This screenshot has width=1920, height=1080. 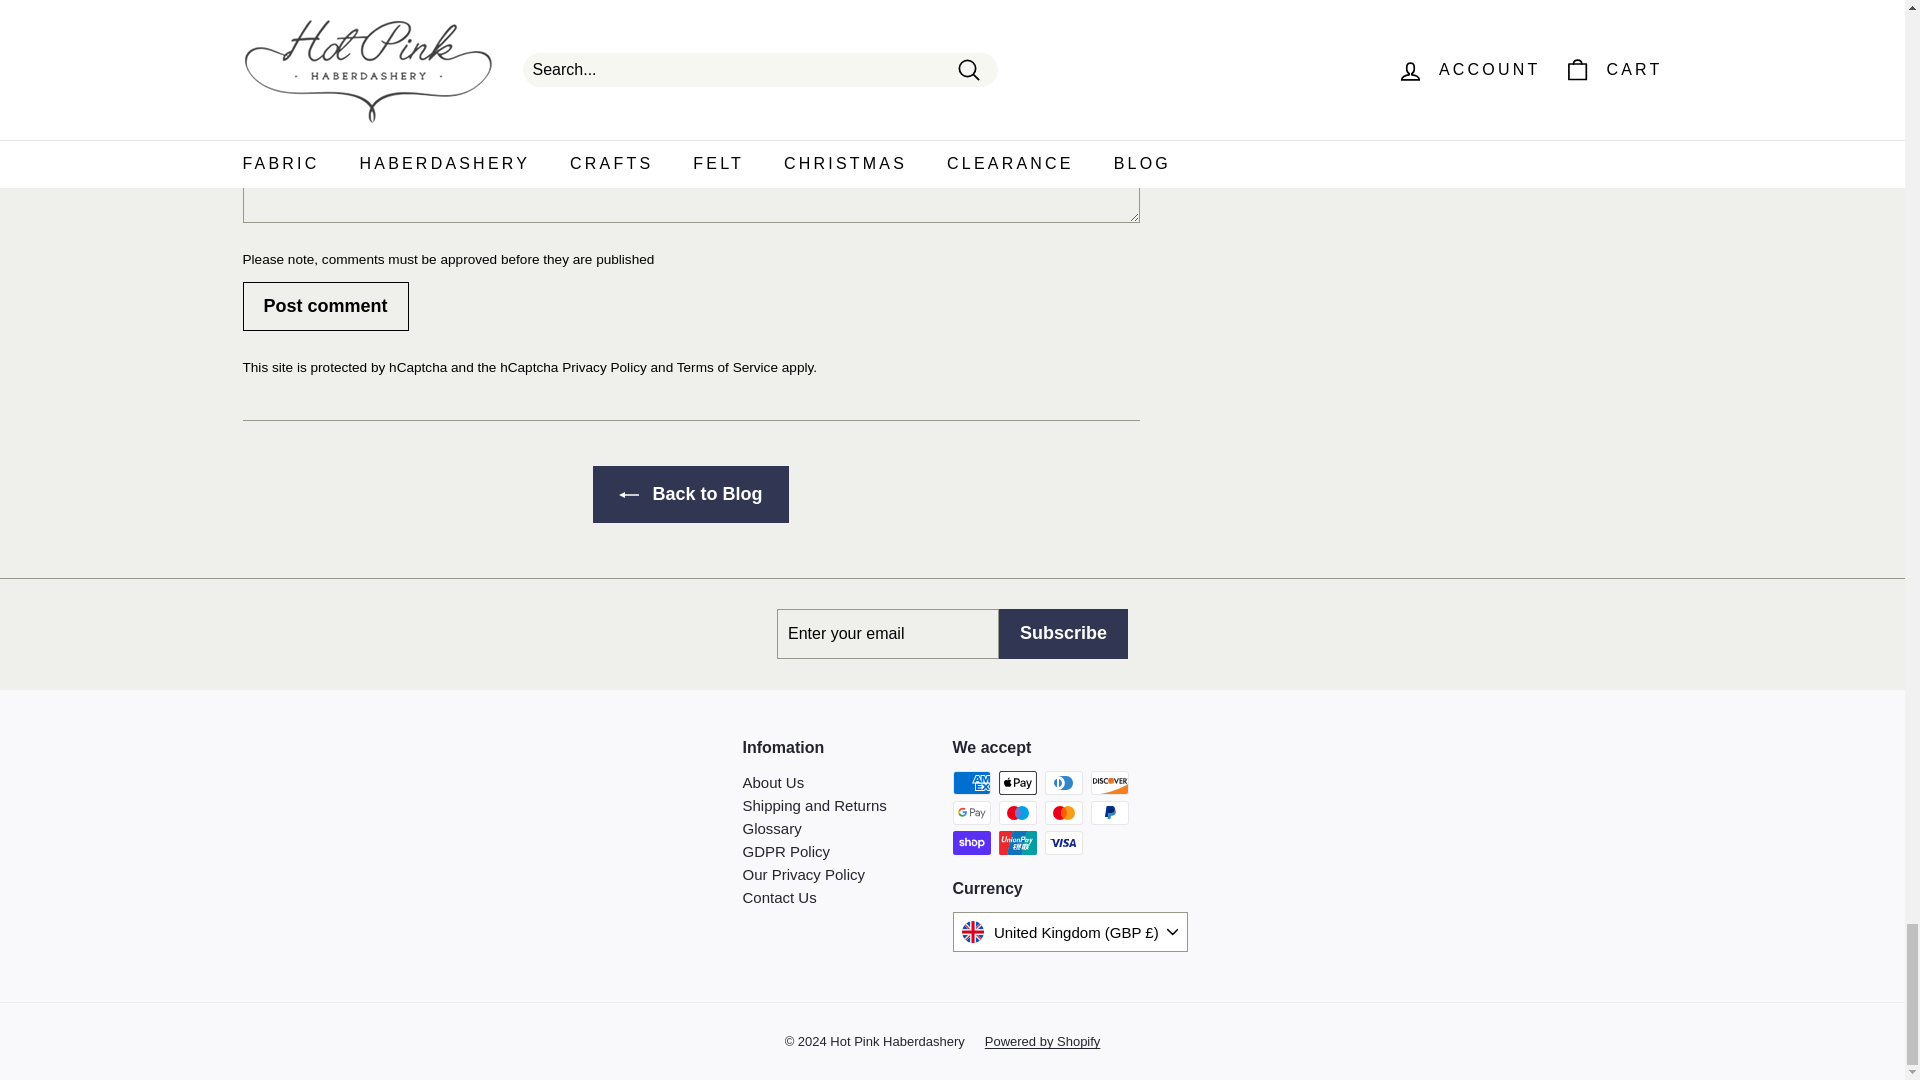 I want to click on Union Pay, so click(x=1017, y=842).